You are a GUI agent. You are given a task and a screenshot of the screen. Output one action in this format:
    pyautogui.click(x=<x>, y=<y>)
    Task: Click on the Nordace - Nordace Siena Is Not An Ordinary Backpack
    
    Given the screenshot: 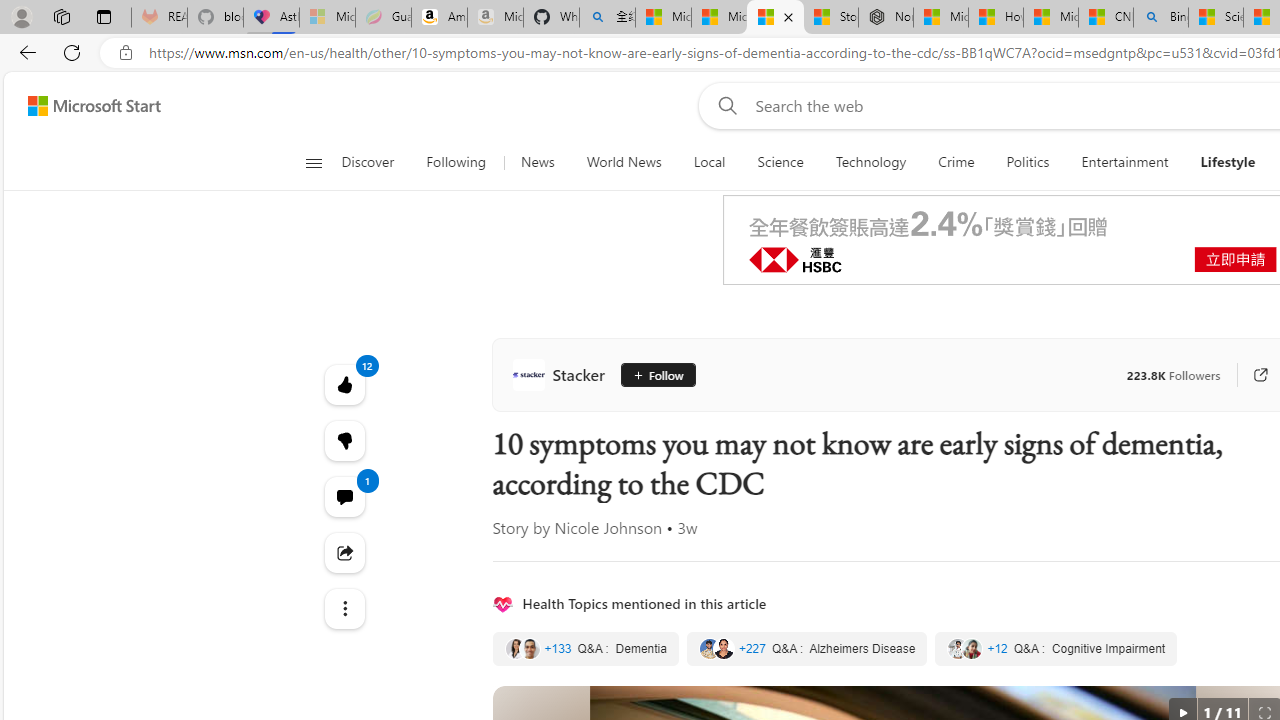 What is the action you would take?
    pyautogui.click(x=885, y=18)
    